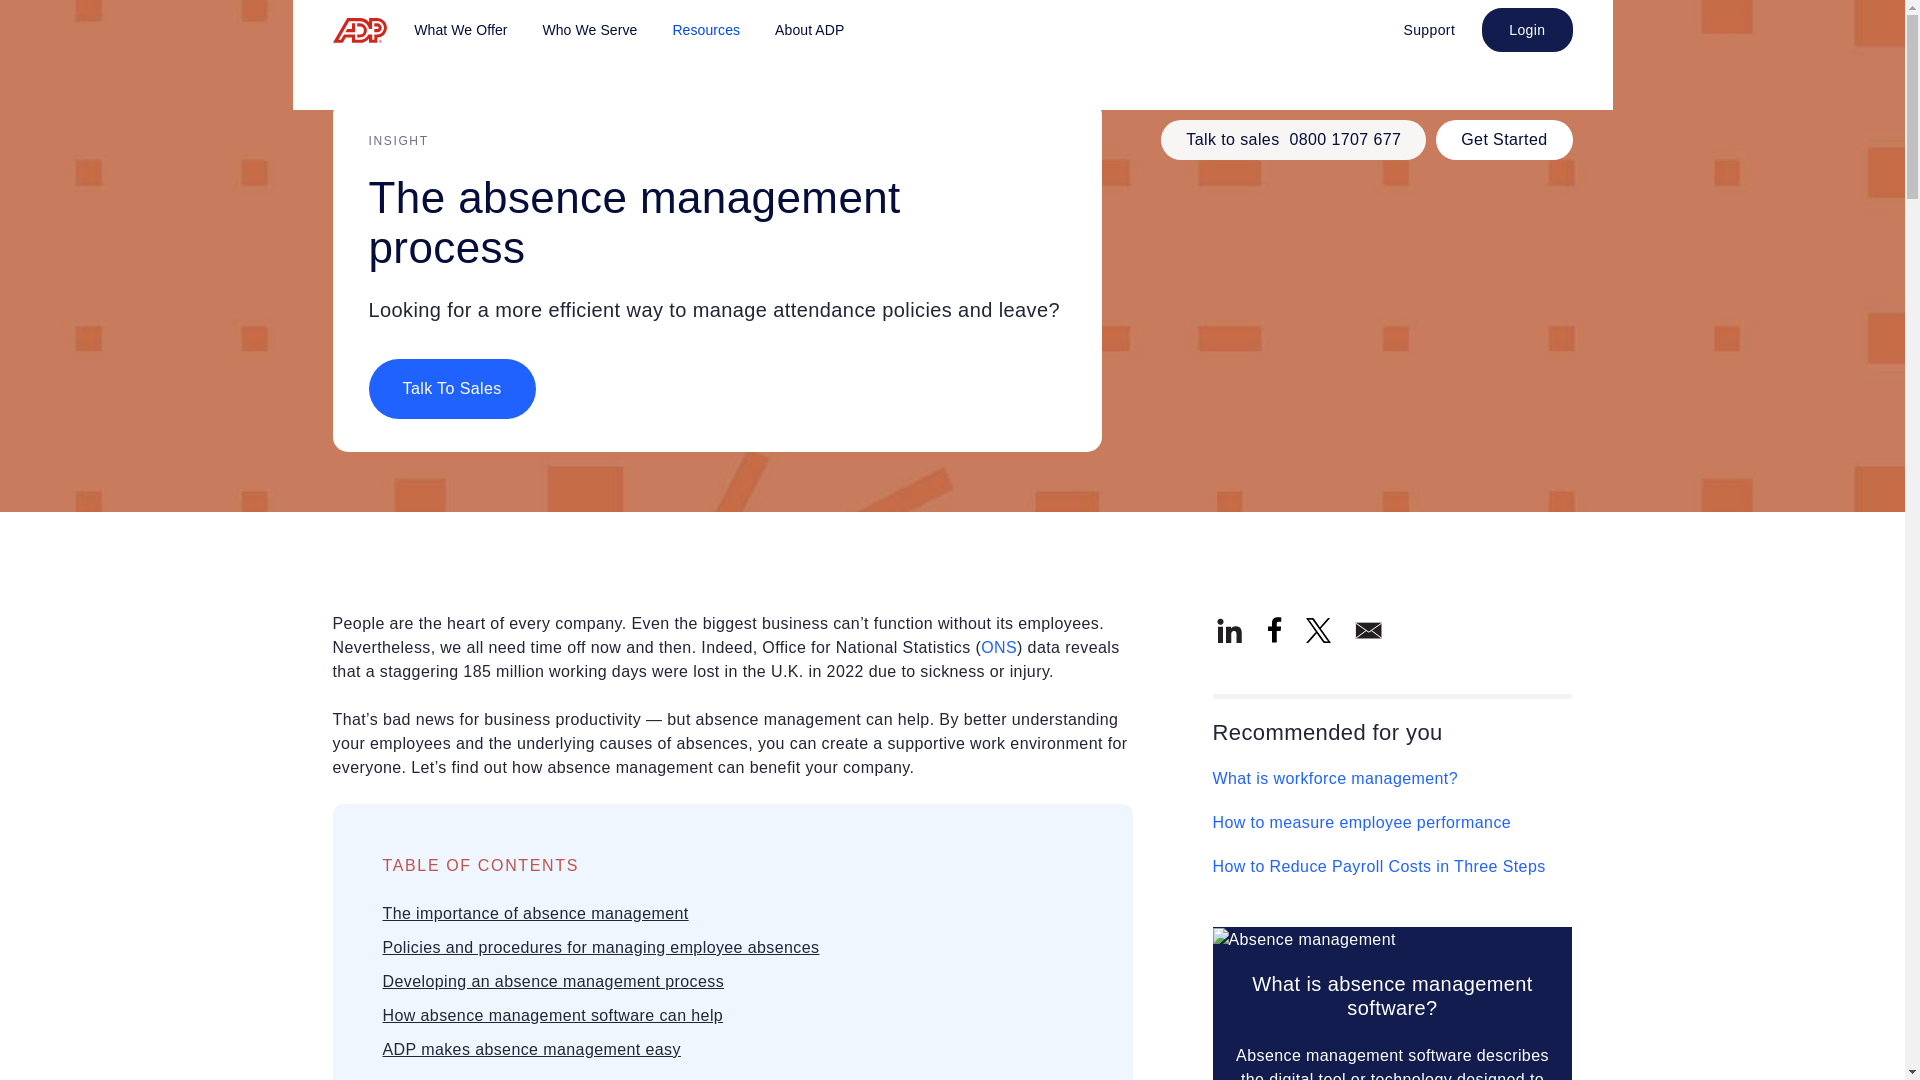 Image resolution: width=1920 pixels, height=1080 pixels. I want to click on How absence management software can help, so click(552, 1014).